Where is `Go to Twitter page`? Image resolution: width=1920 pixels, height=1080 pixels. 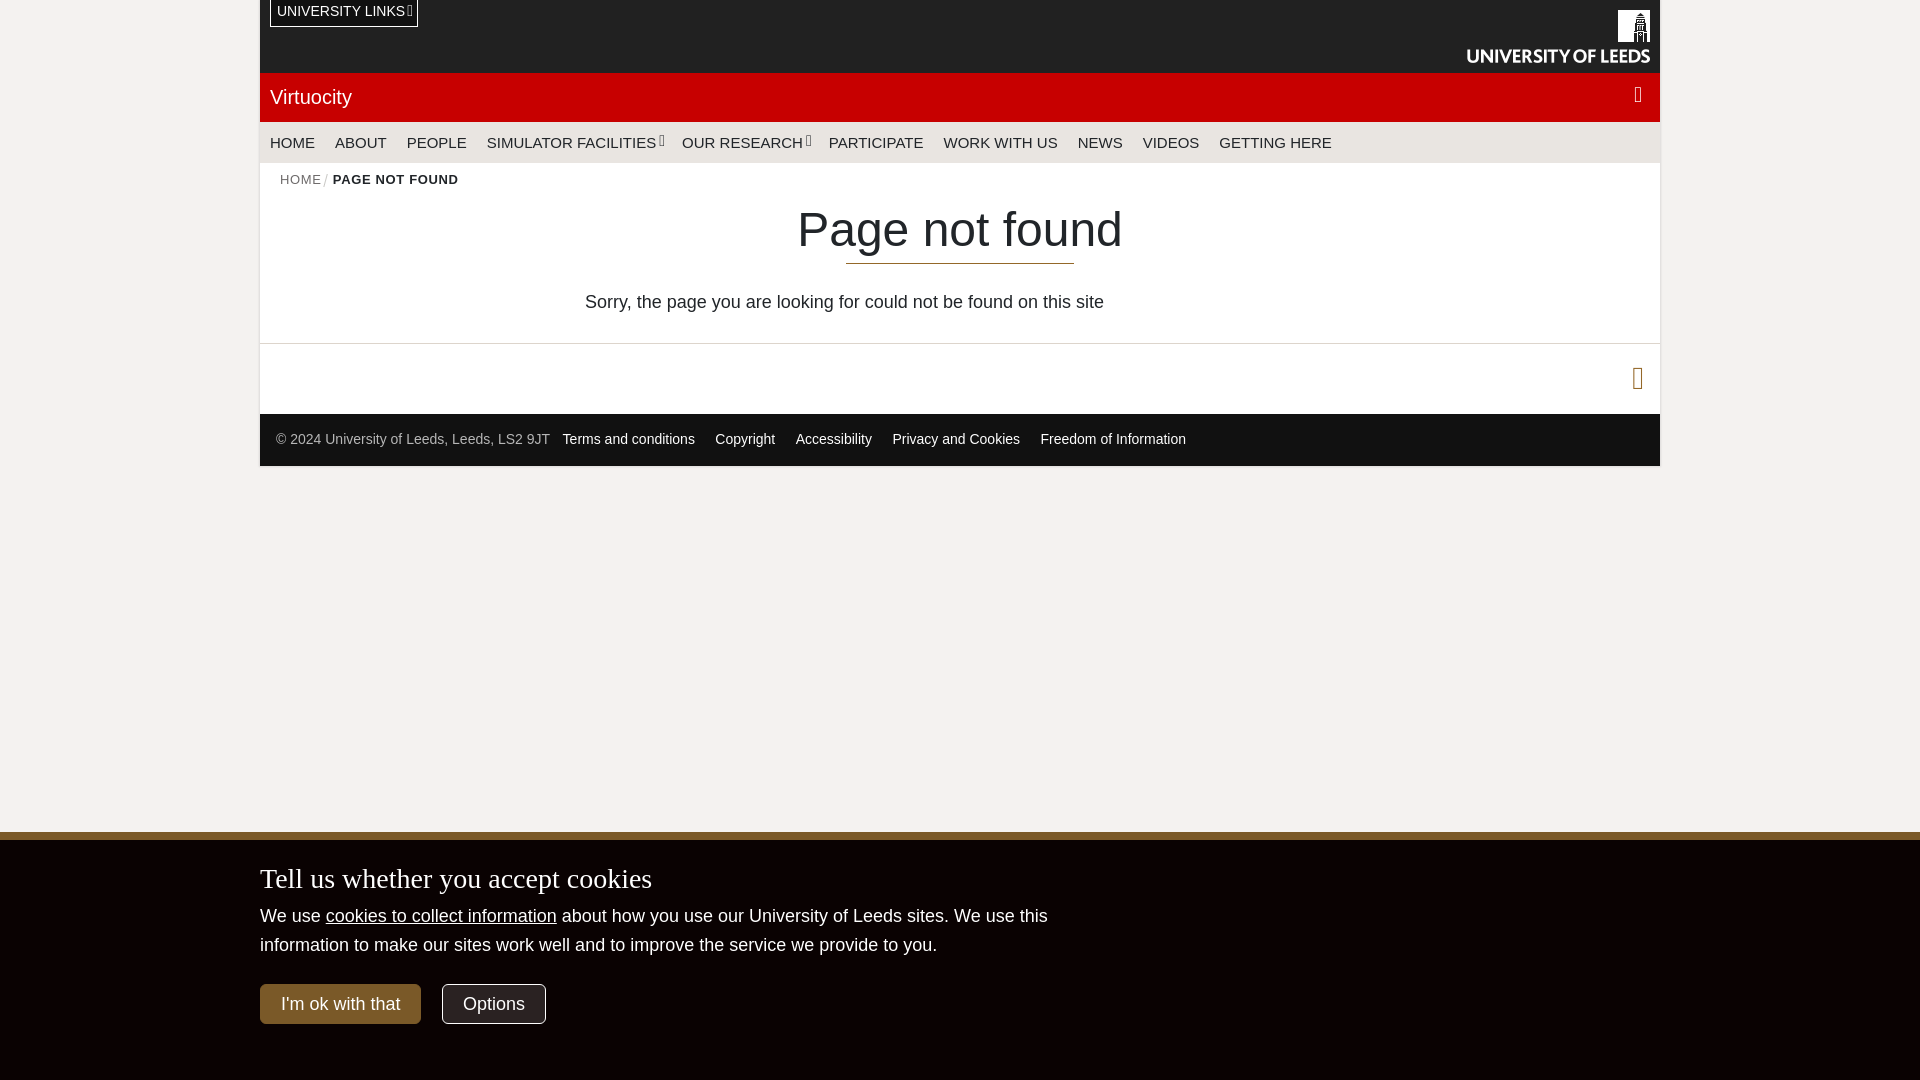
Go to Twitter page is located at coordinates (1638, 378).